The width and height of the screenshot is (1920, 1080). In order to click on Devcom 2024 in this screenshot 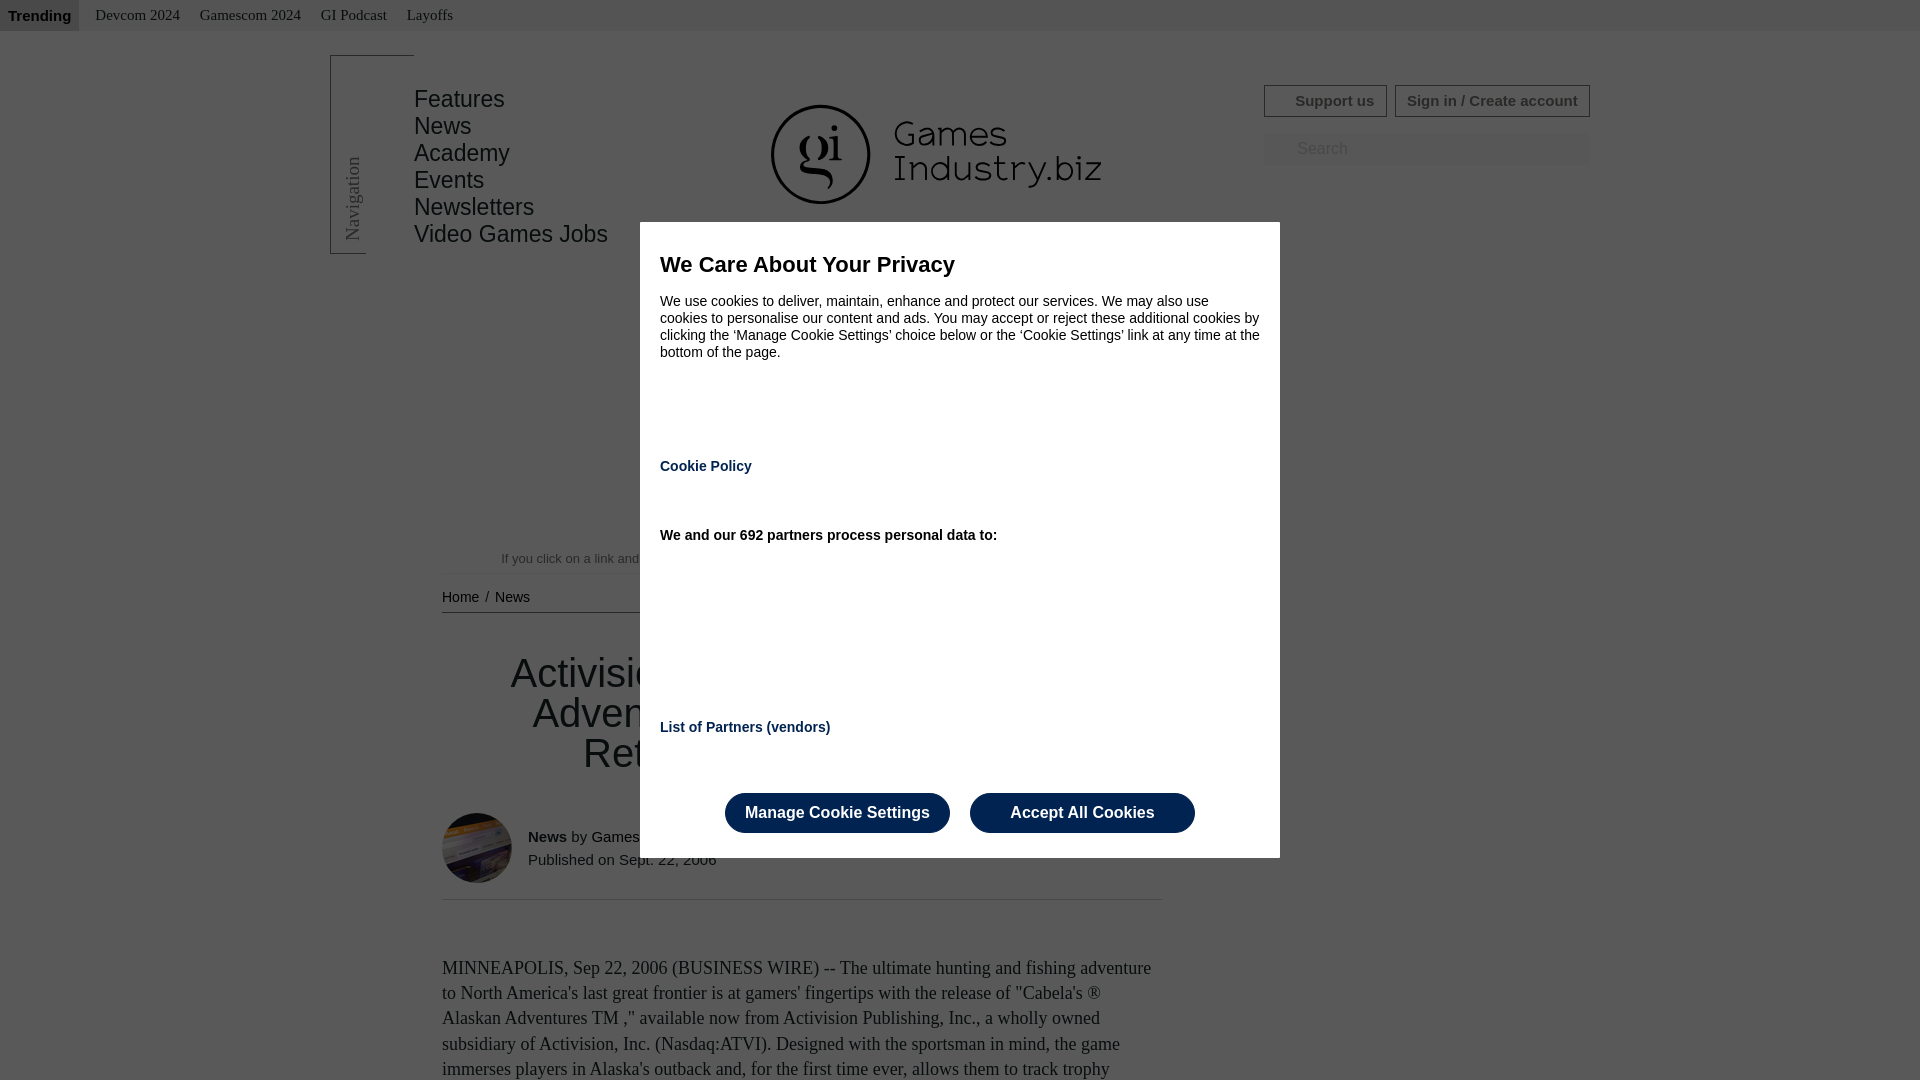, I will do `click(137, 16)`.